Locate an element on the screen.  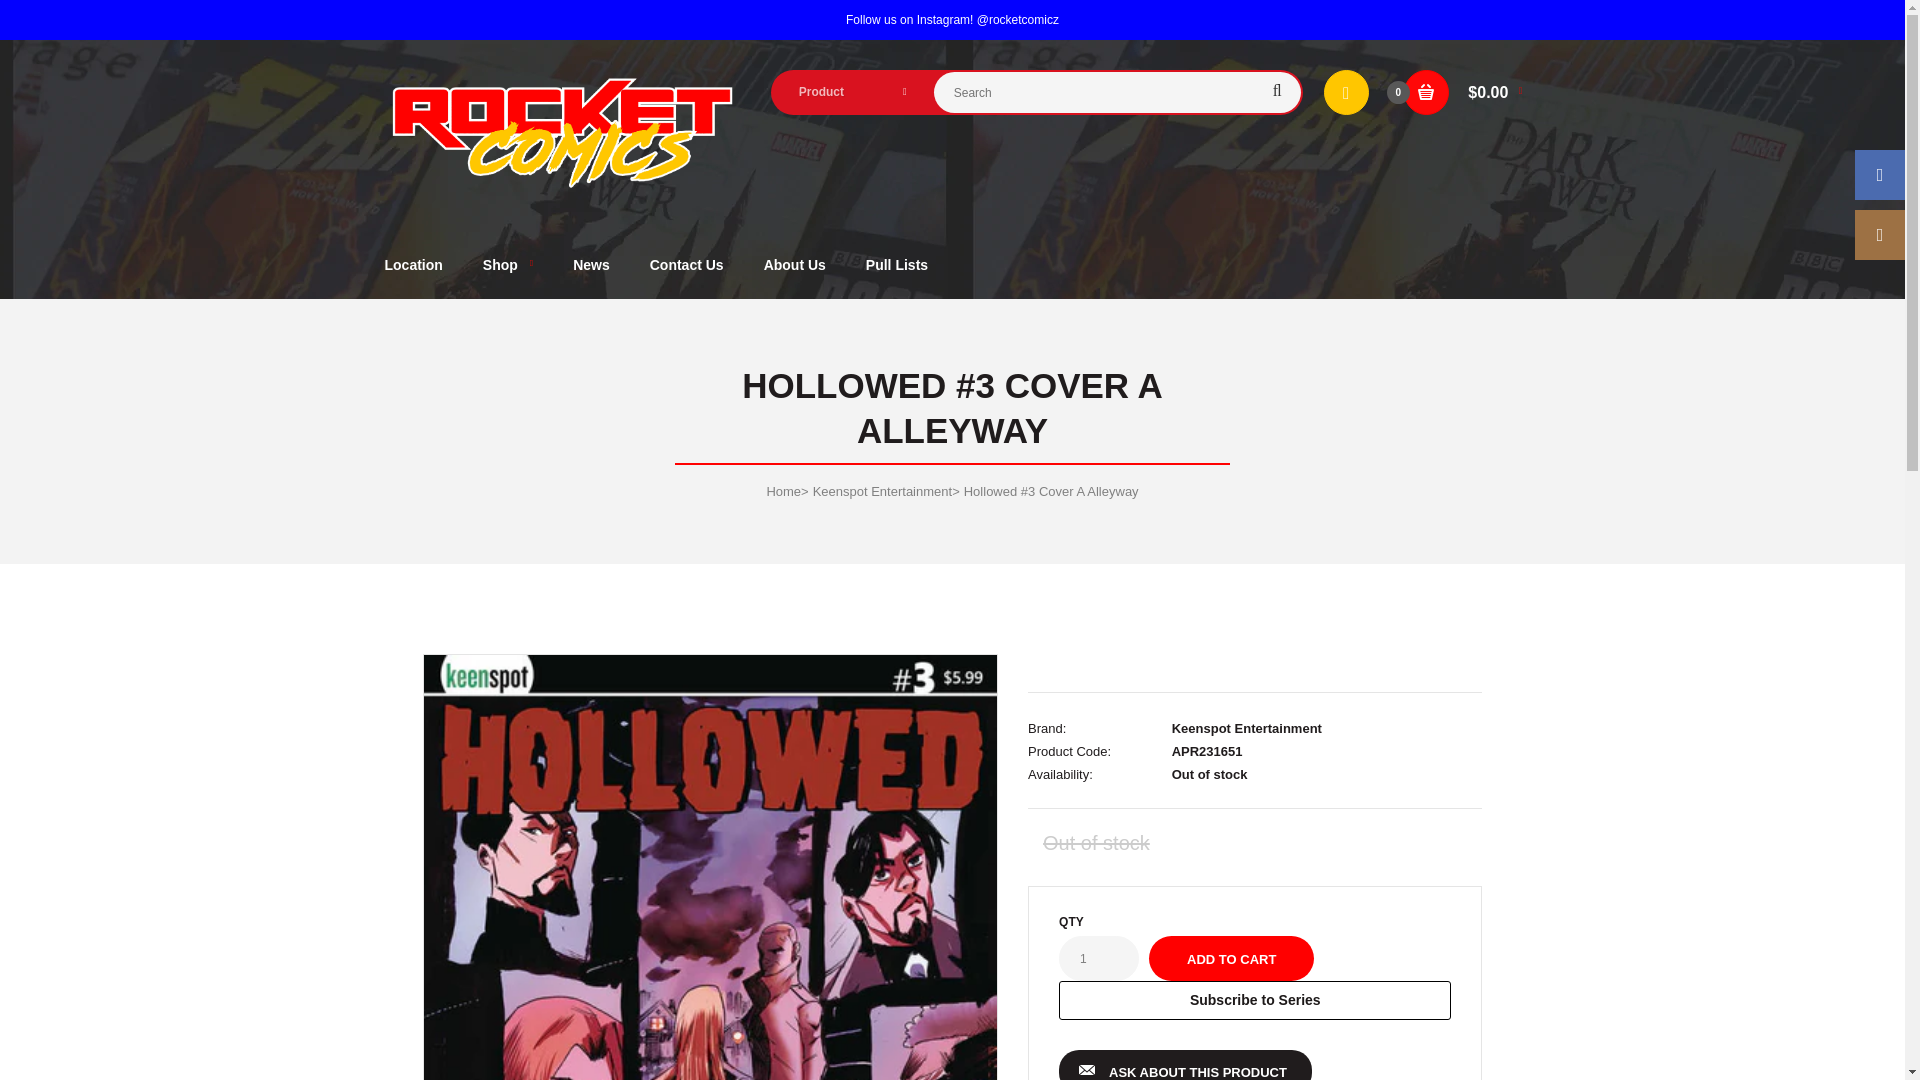
Rocket Comics is located at coordinates (562, 132).